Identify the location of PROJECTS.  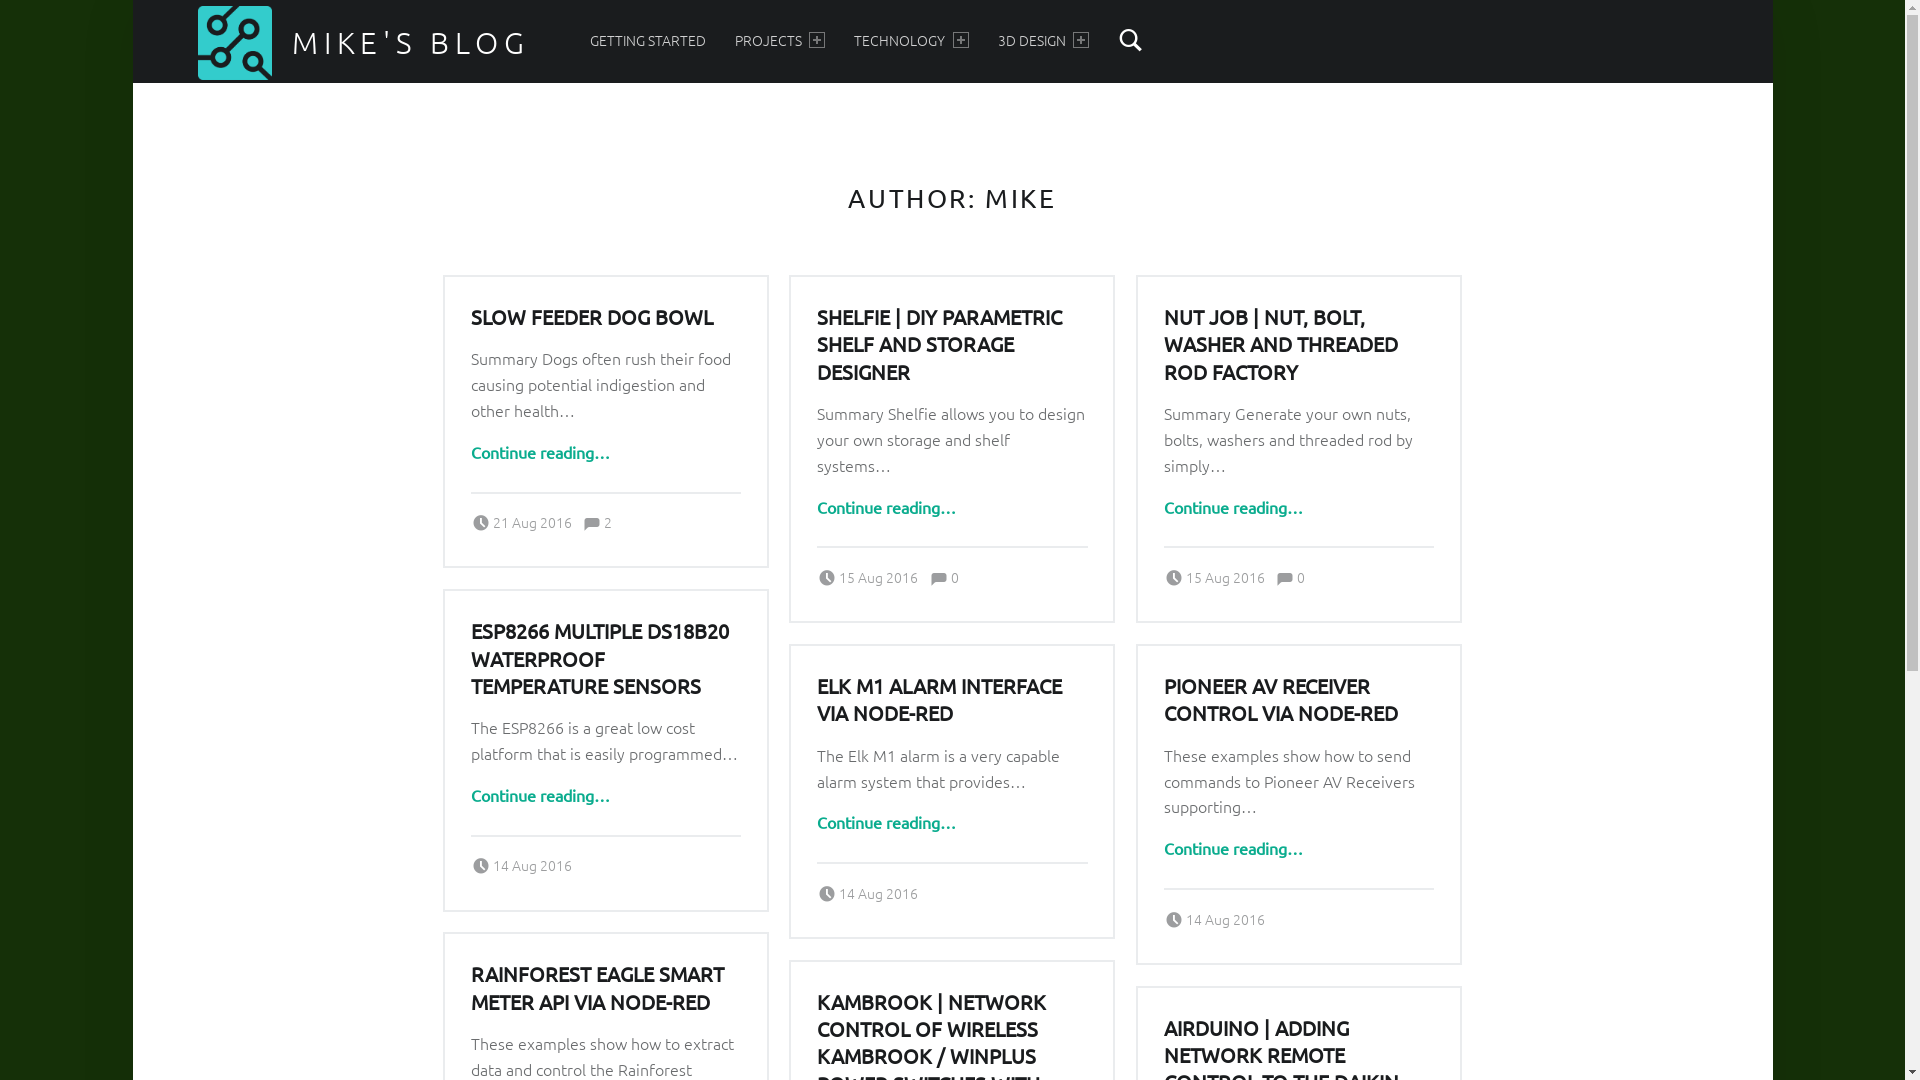
(780, 40).